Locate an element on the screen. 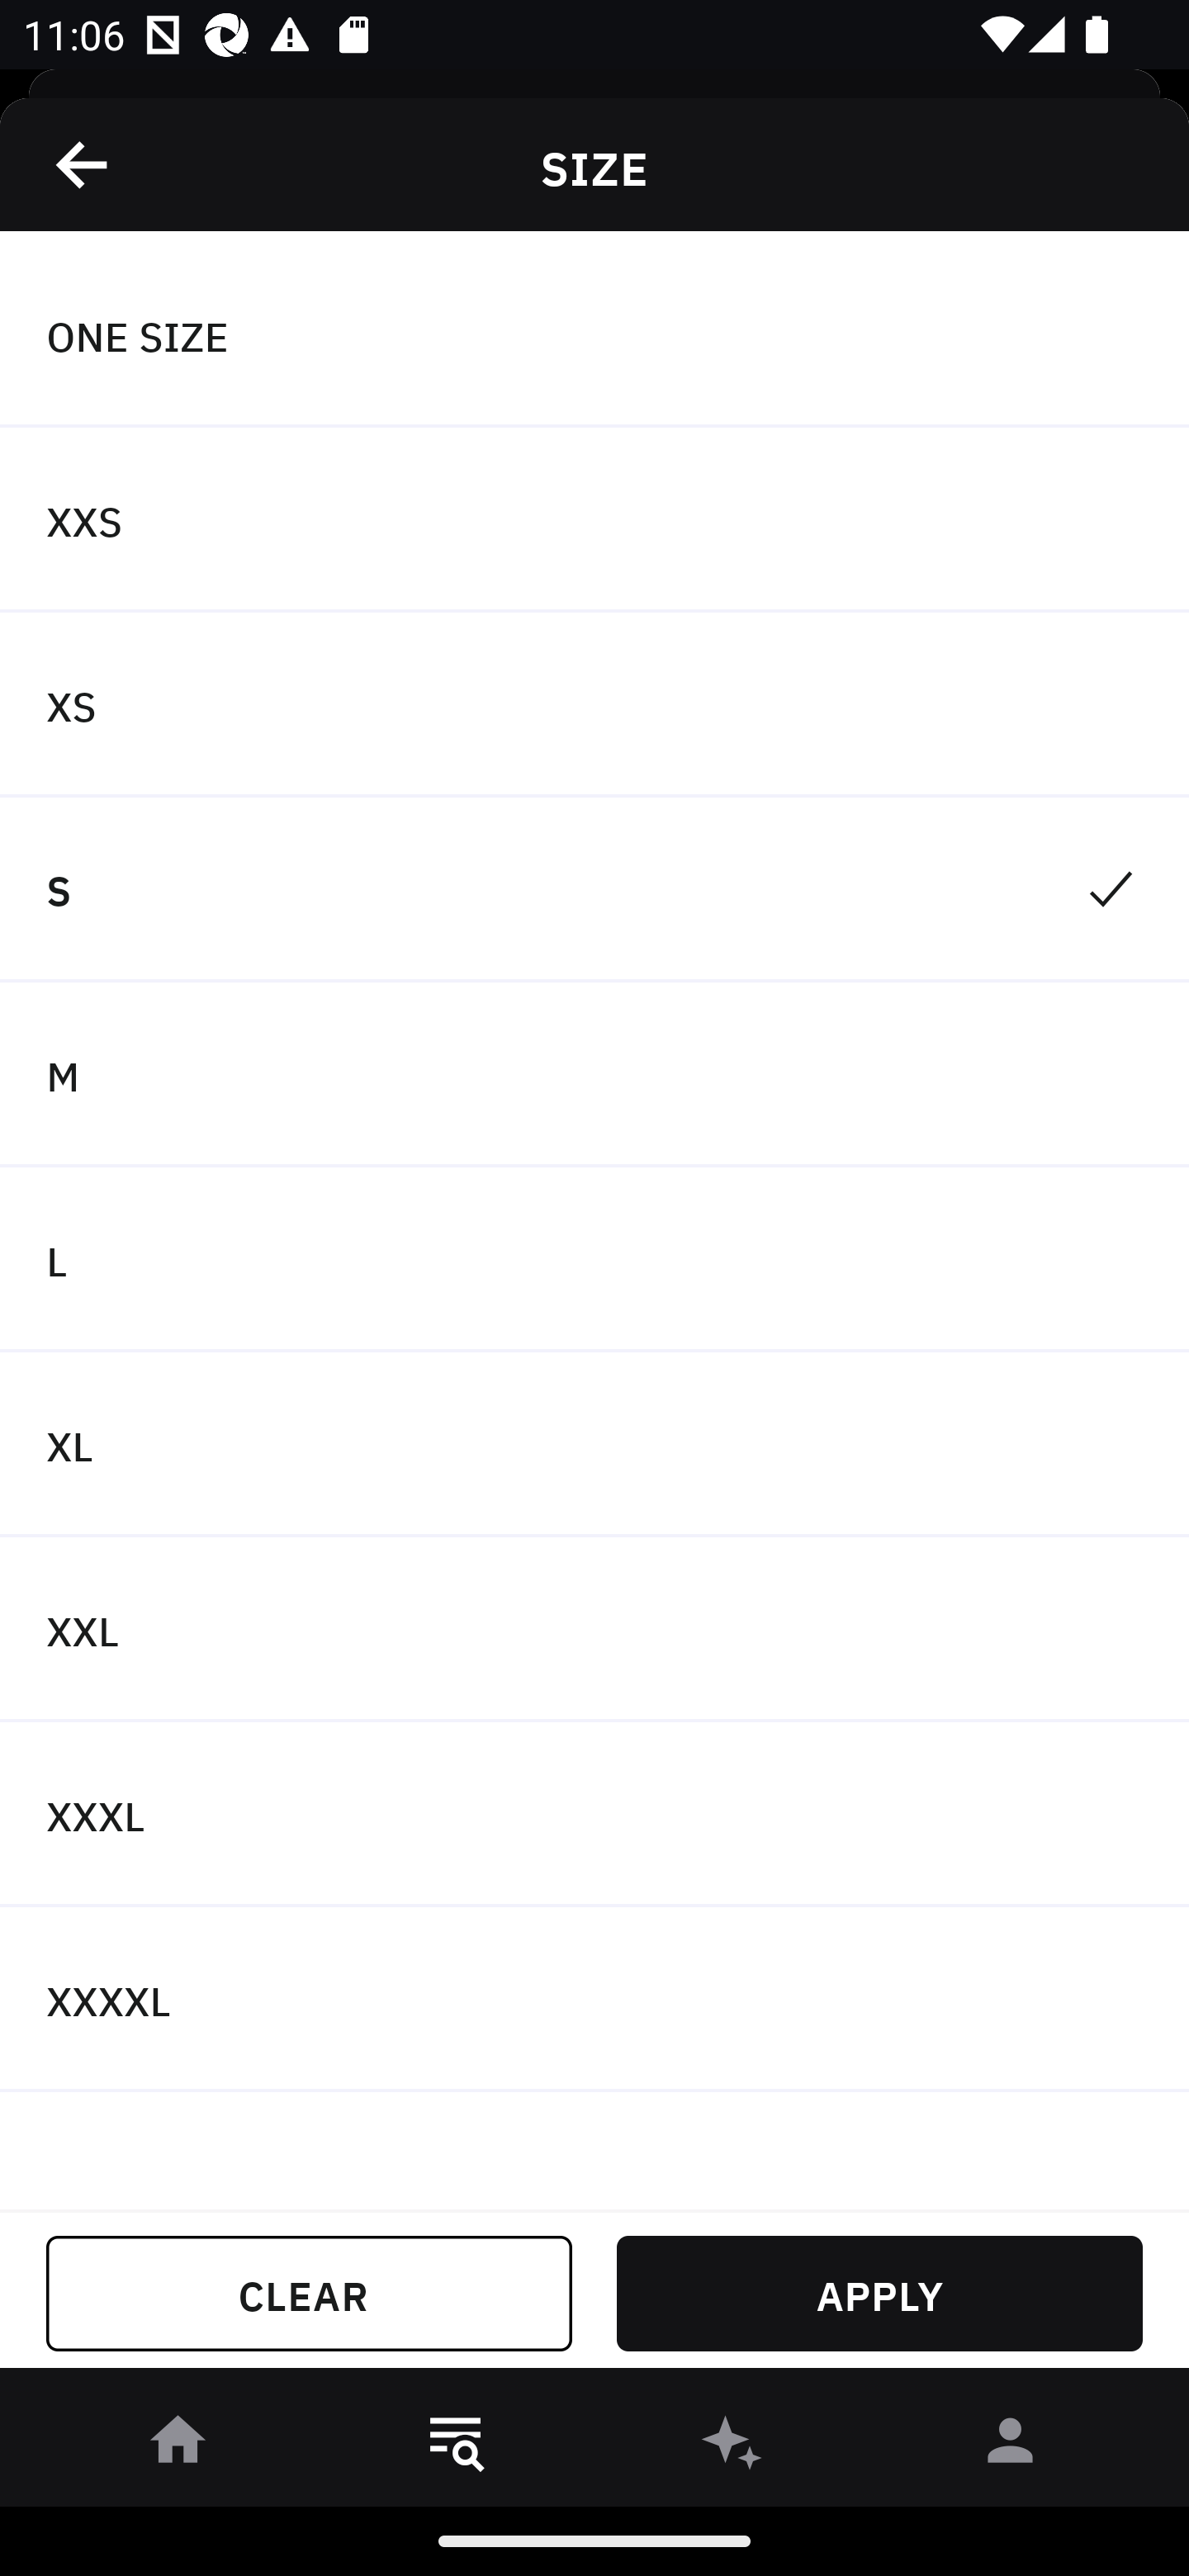 Image resolution: width=1189 pixels, height=2576 pixels. XXL is located at coordinates (594, 1630).